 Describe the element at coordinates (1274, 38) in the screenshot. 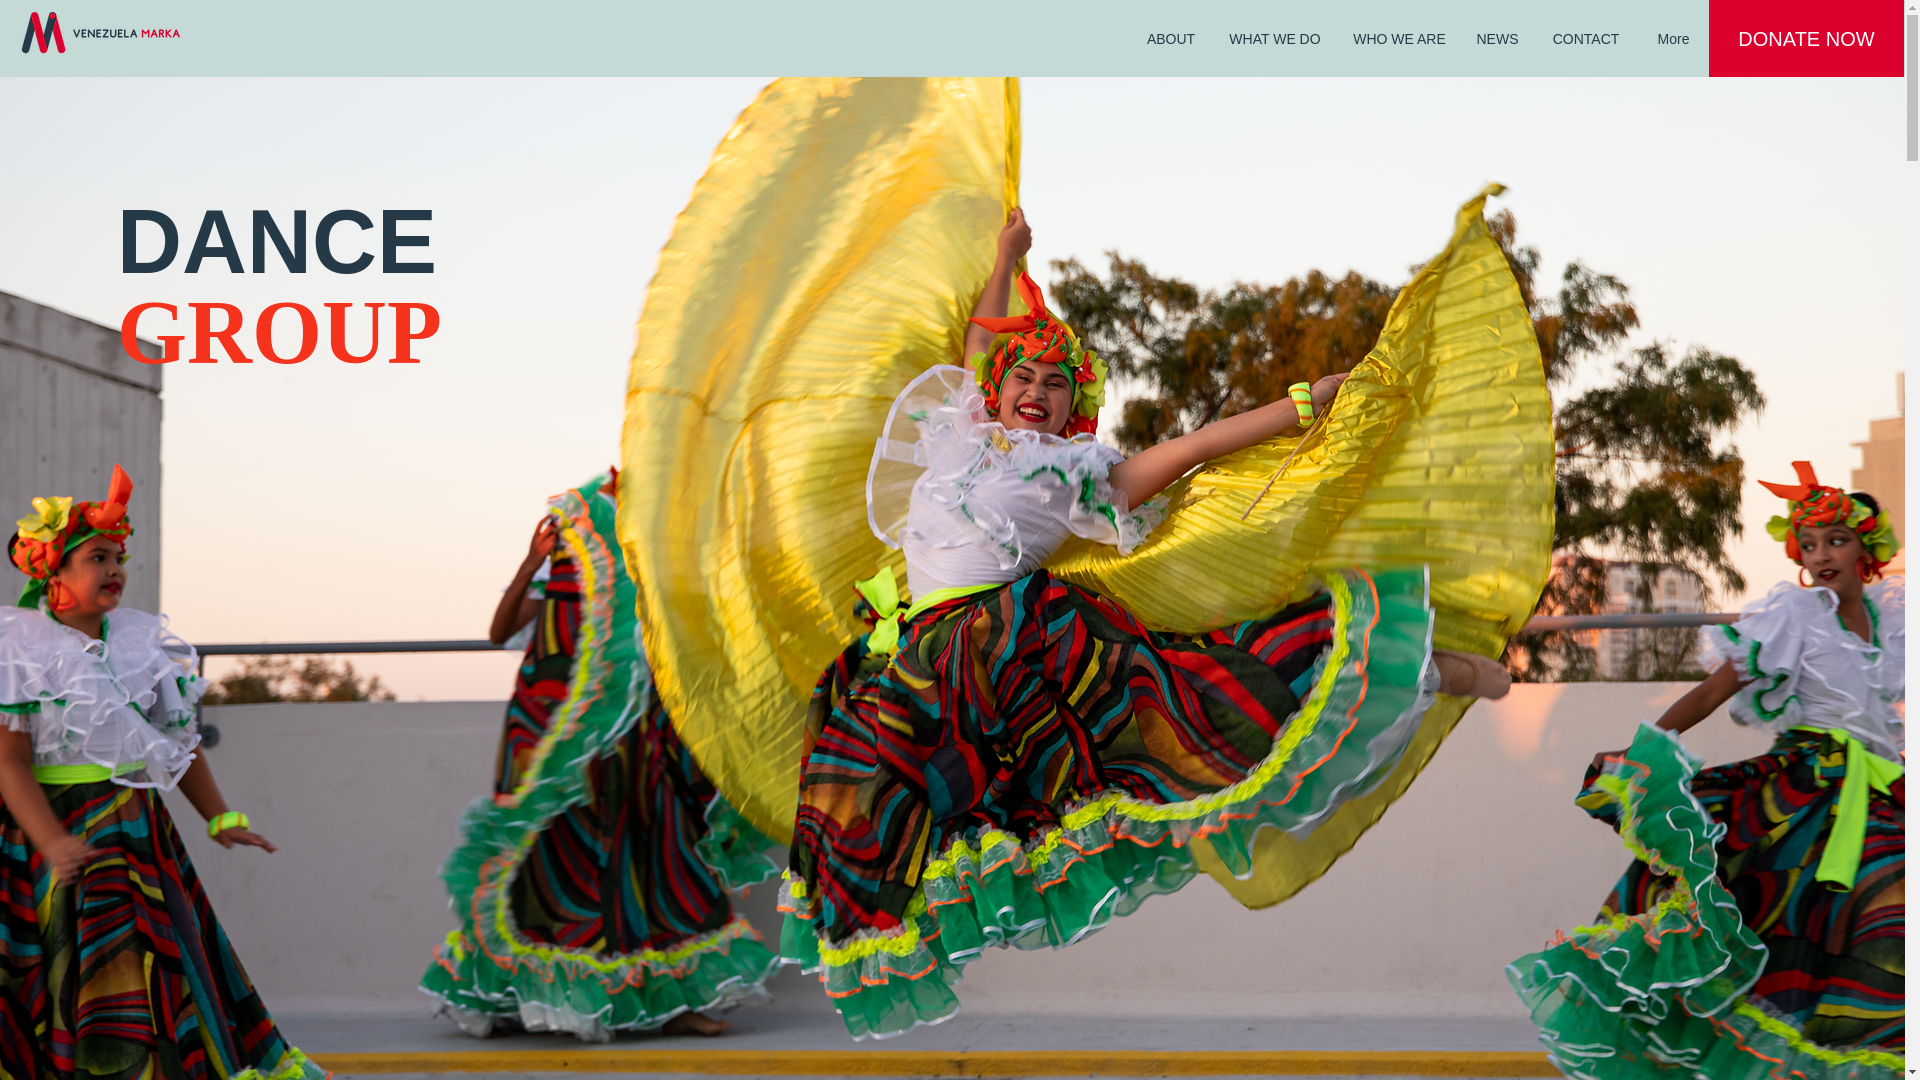

I see `WHAT WE DO` at that location.